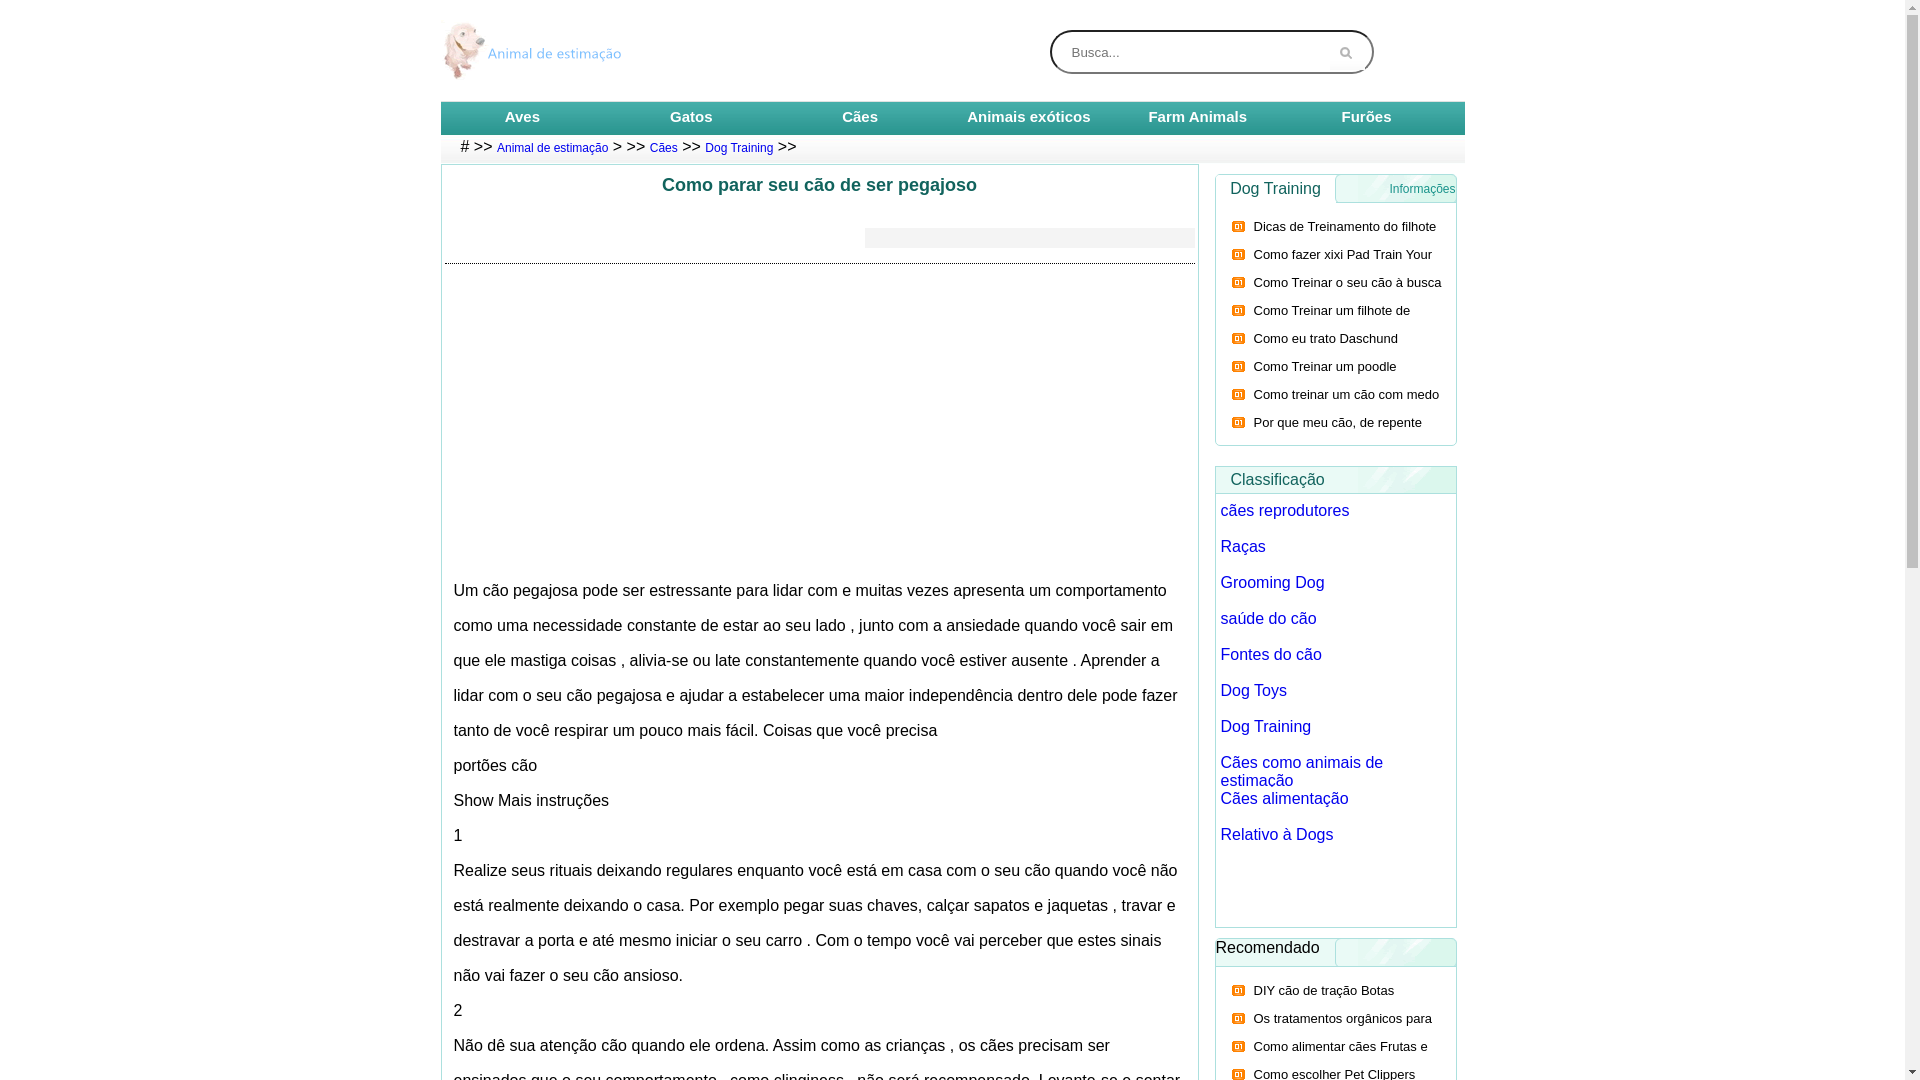  Describe the element at coordinates (1272, 582) in the screenshot. I see `Grooming Dog` at that location.